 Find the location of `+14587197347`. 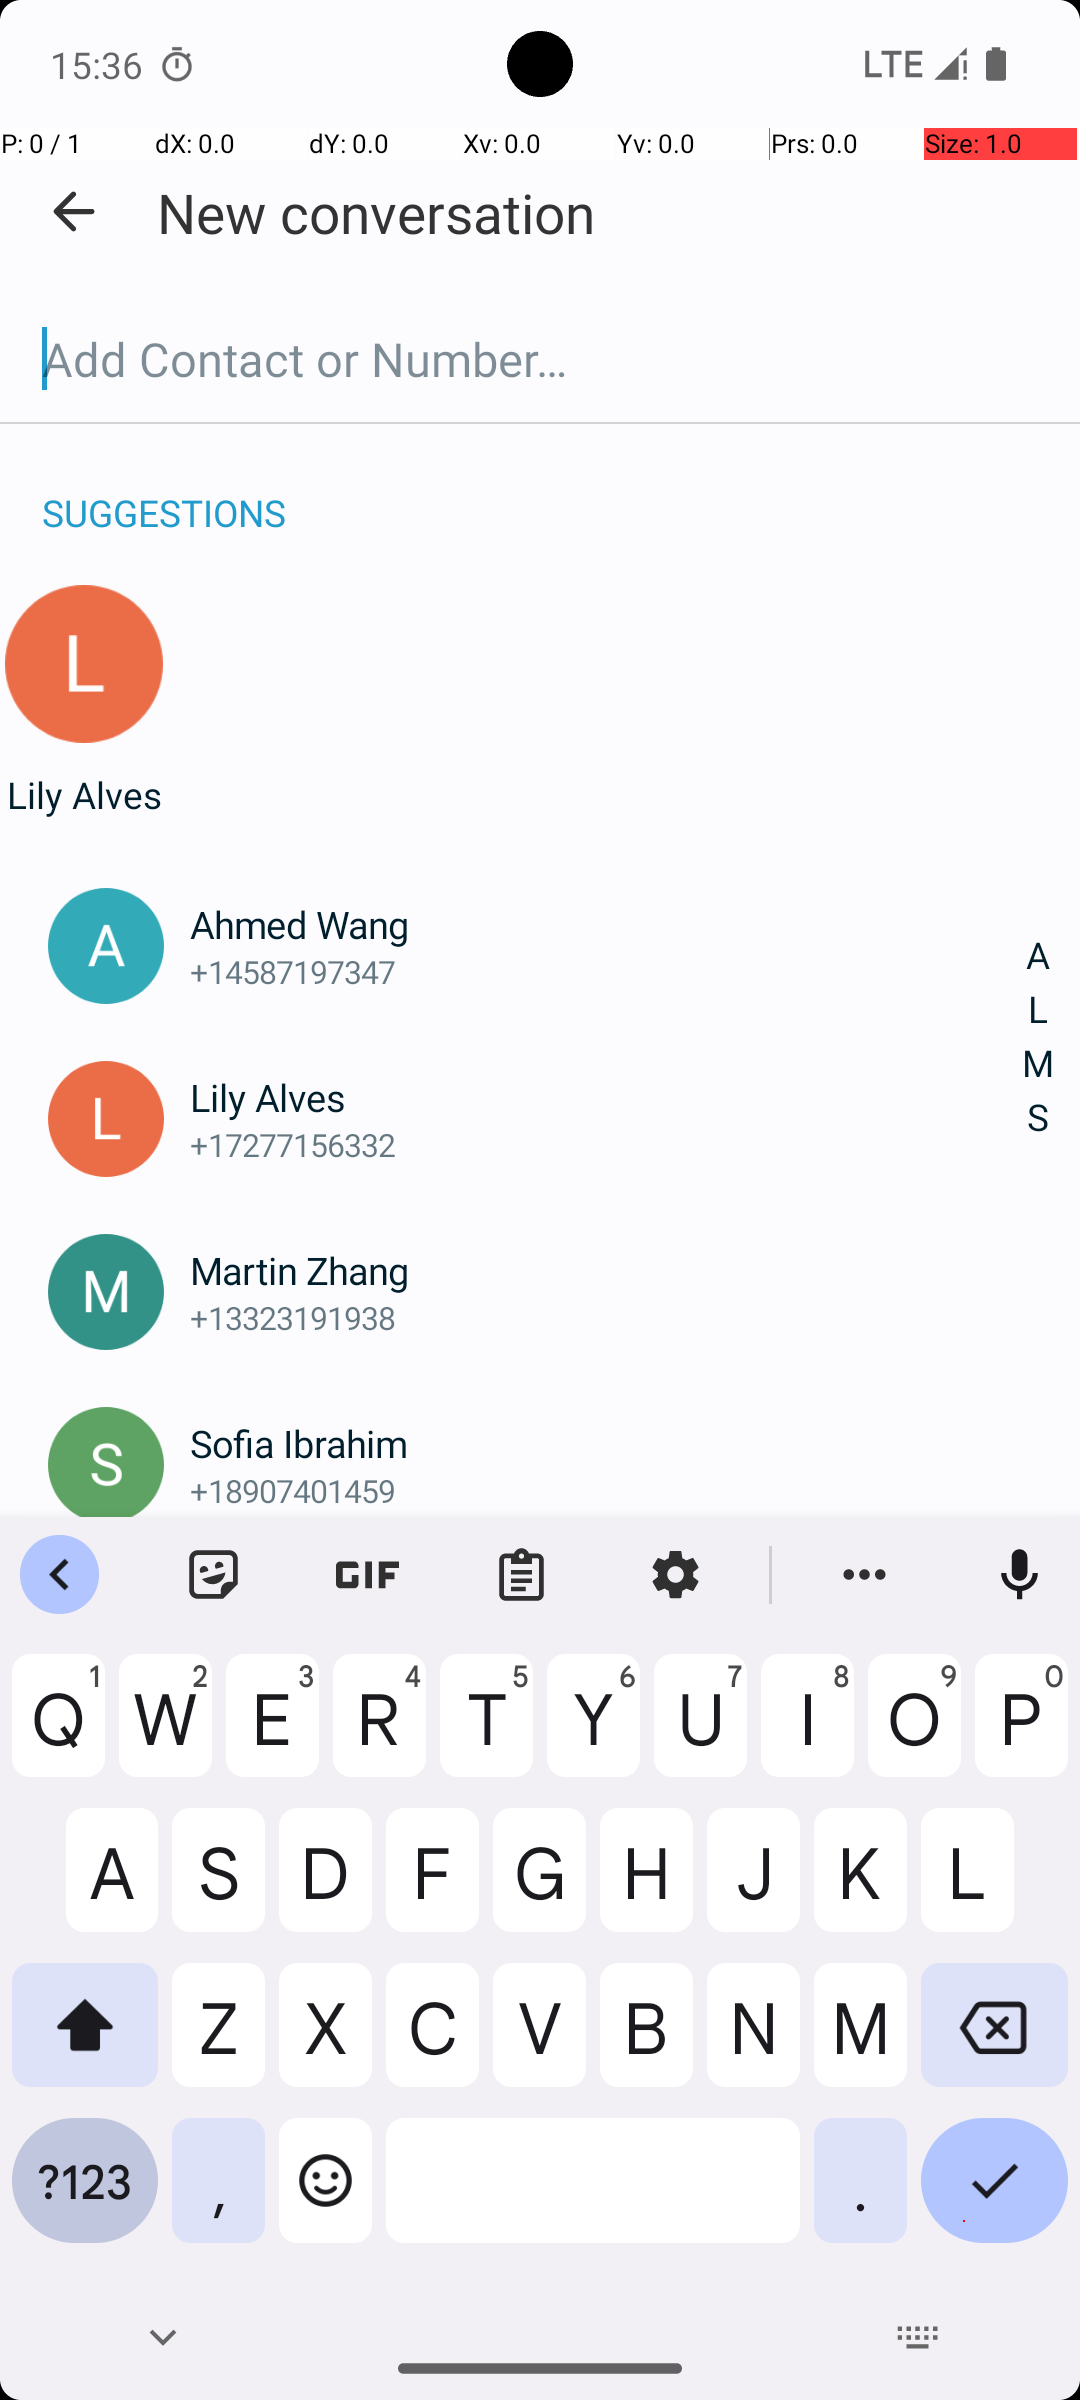

+14587197347 is located at coordinates (608, 972).